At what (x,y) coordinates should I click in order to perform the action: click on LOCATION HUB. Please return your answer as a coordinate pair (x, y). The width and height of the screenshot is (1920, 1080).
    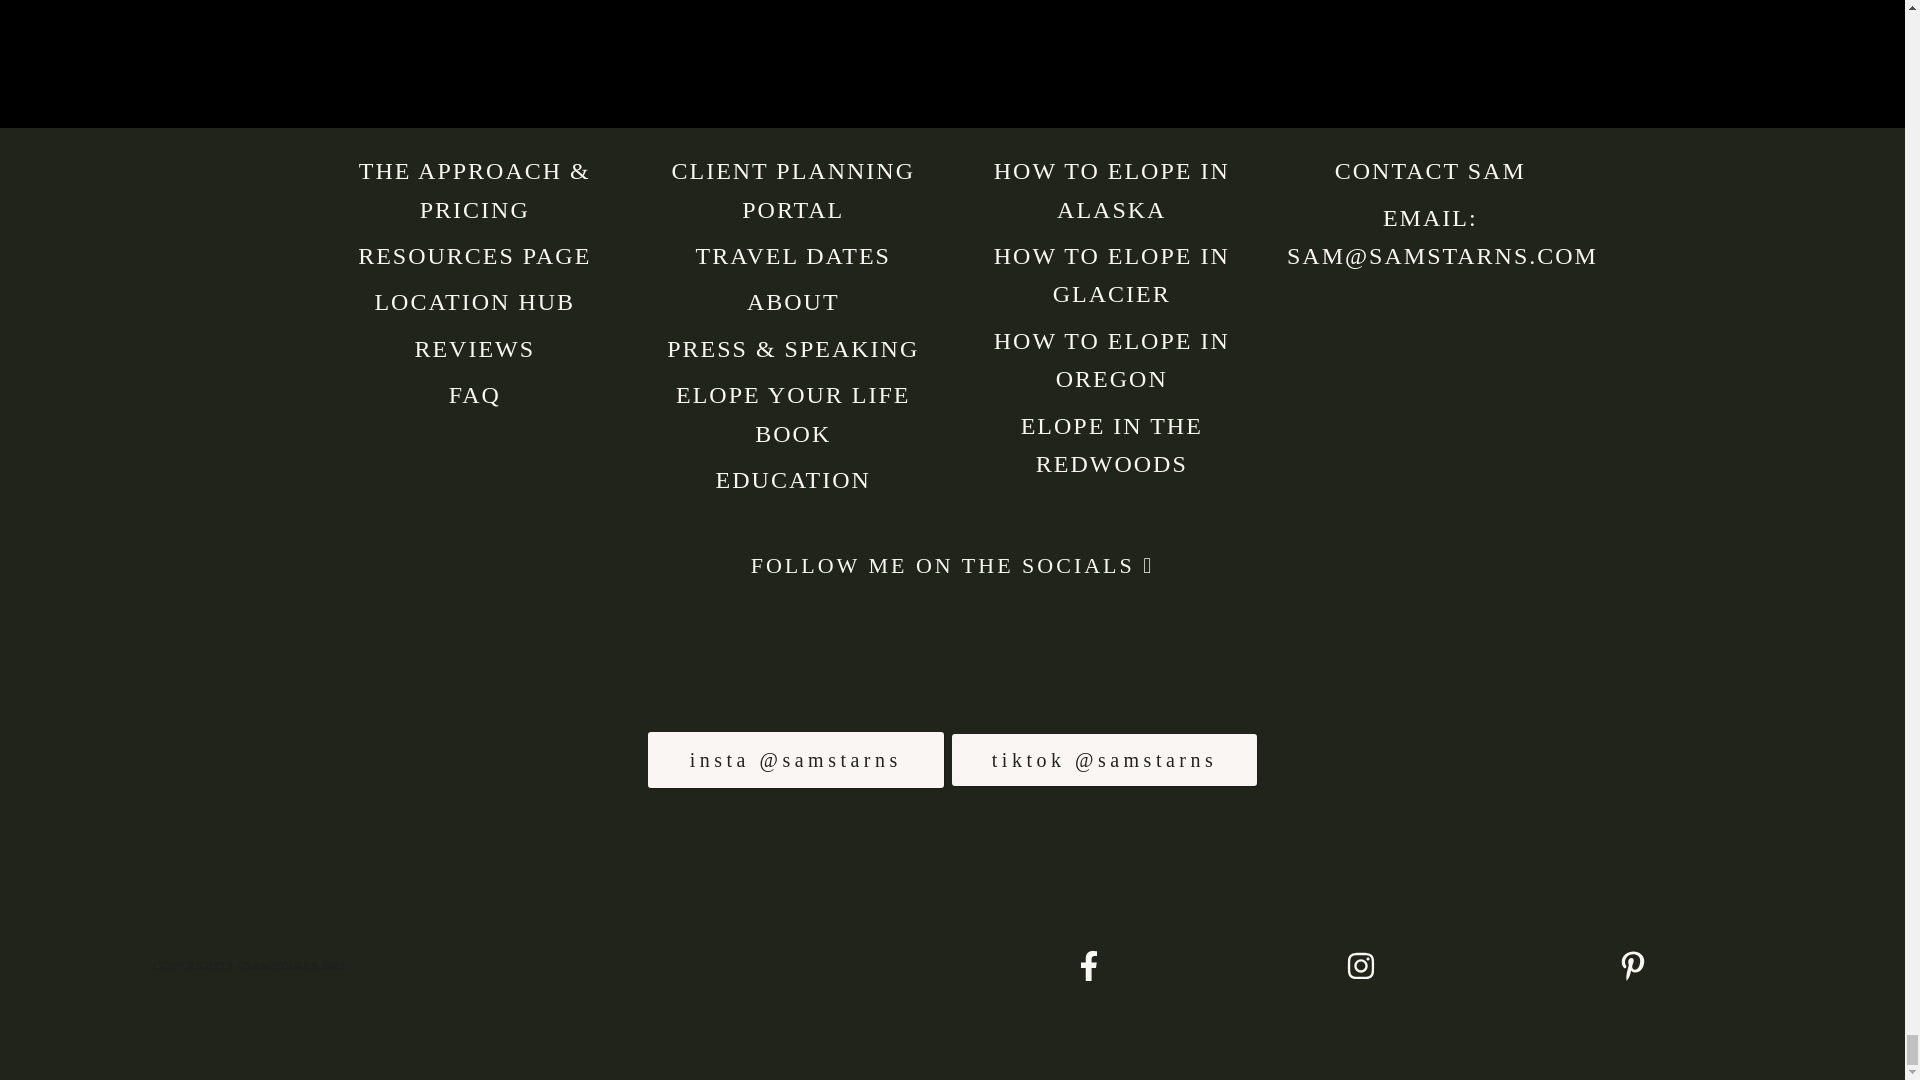
    Looking at the image, I should click on (474, 302).